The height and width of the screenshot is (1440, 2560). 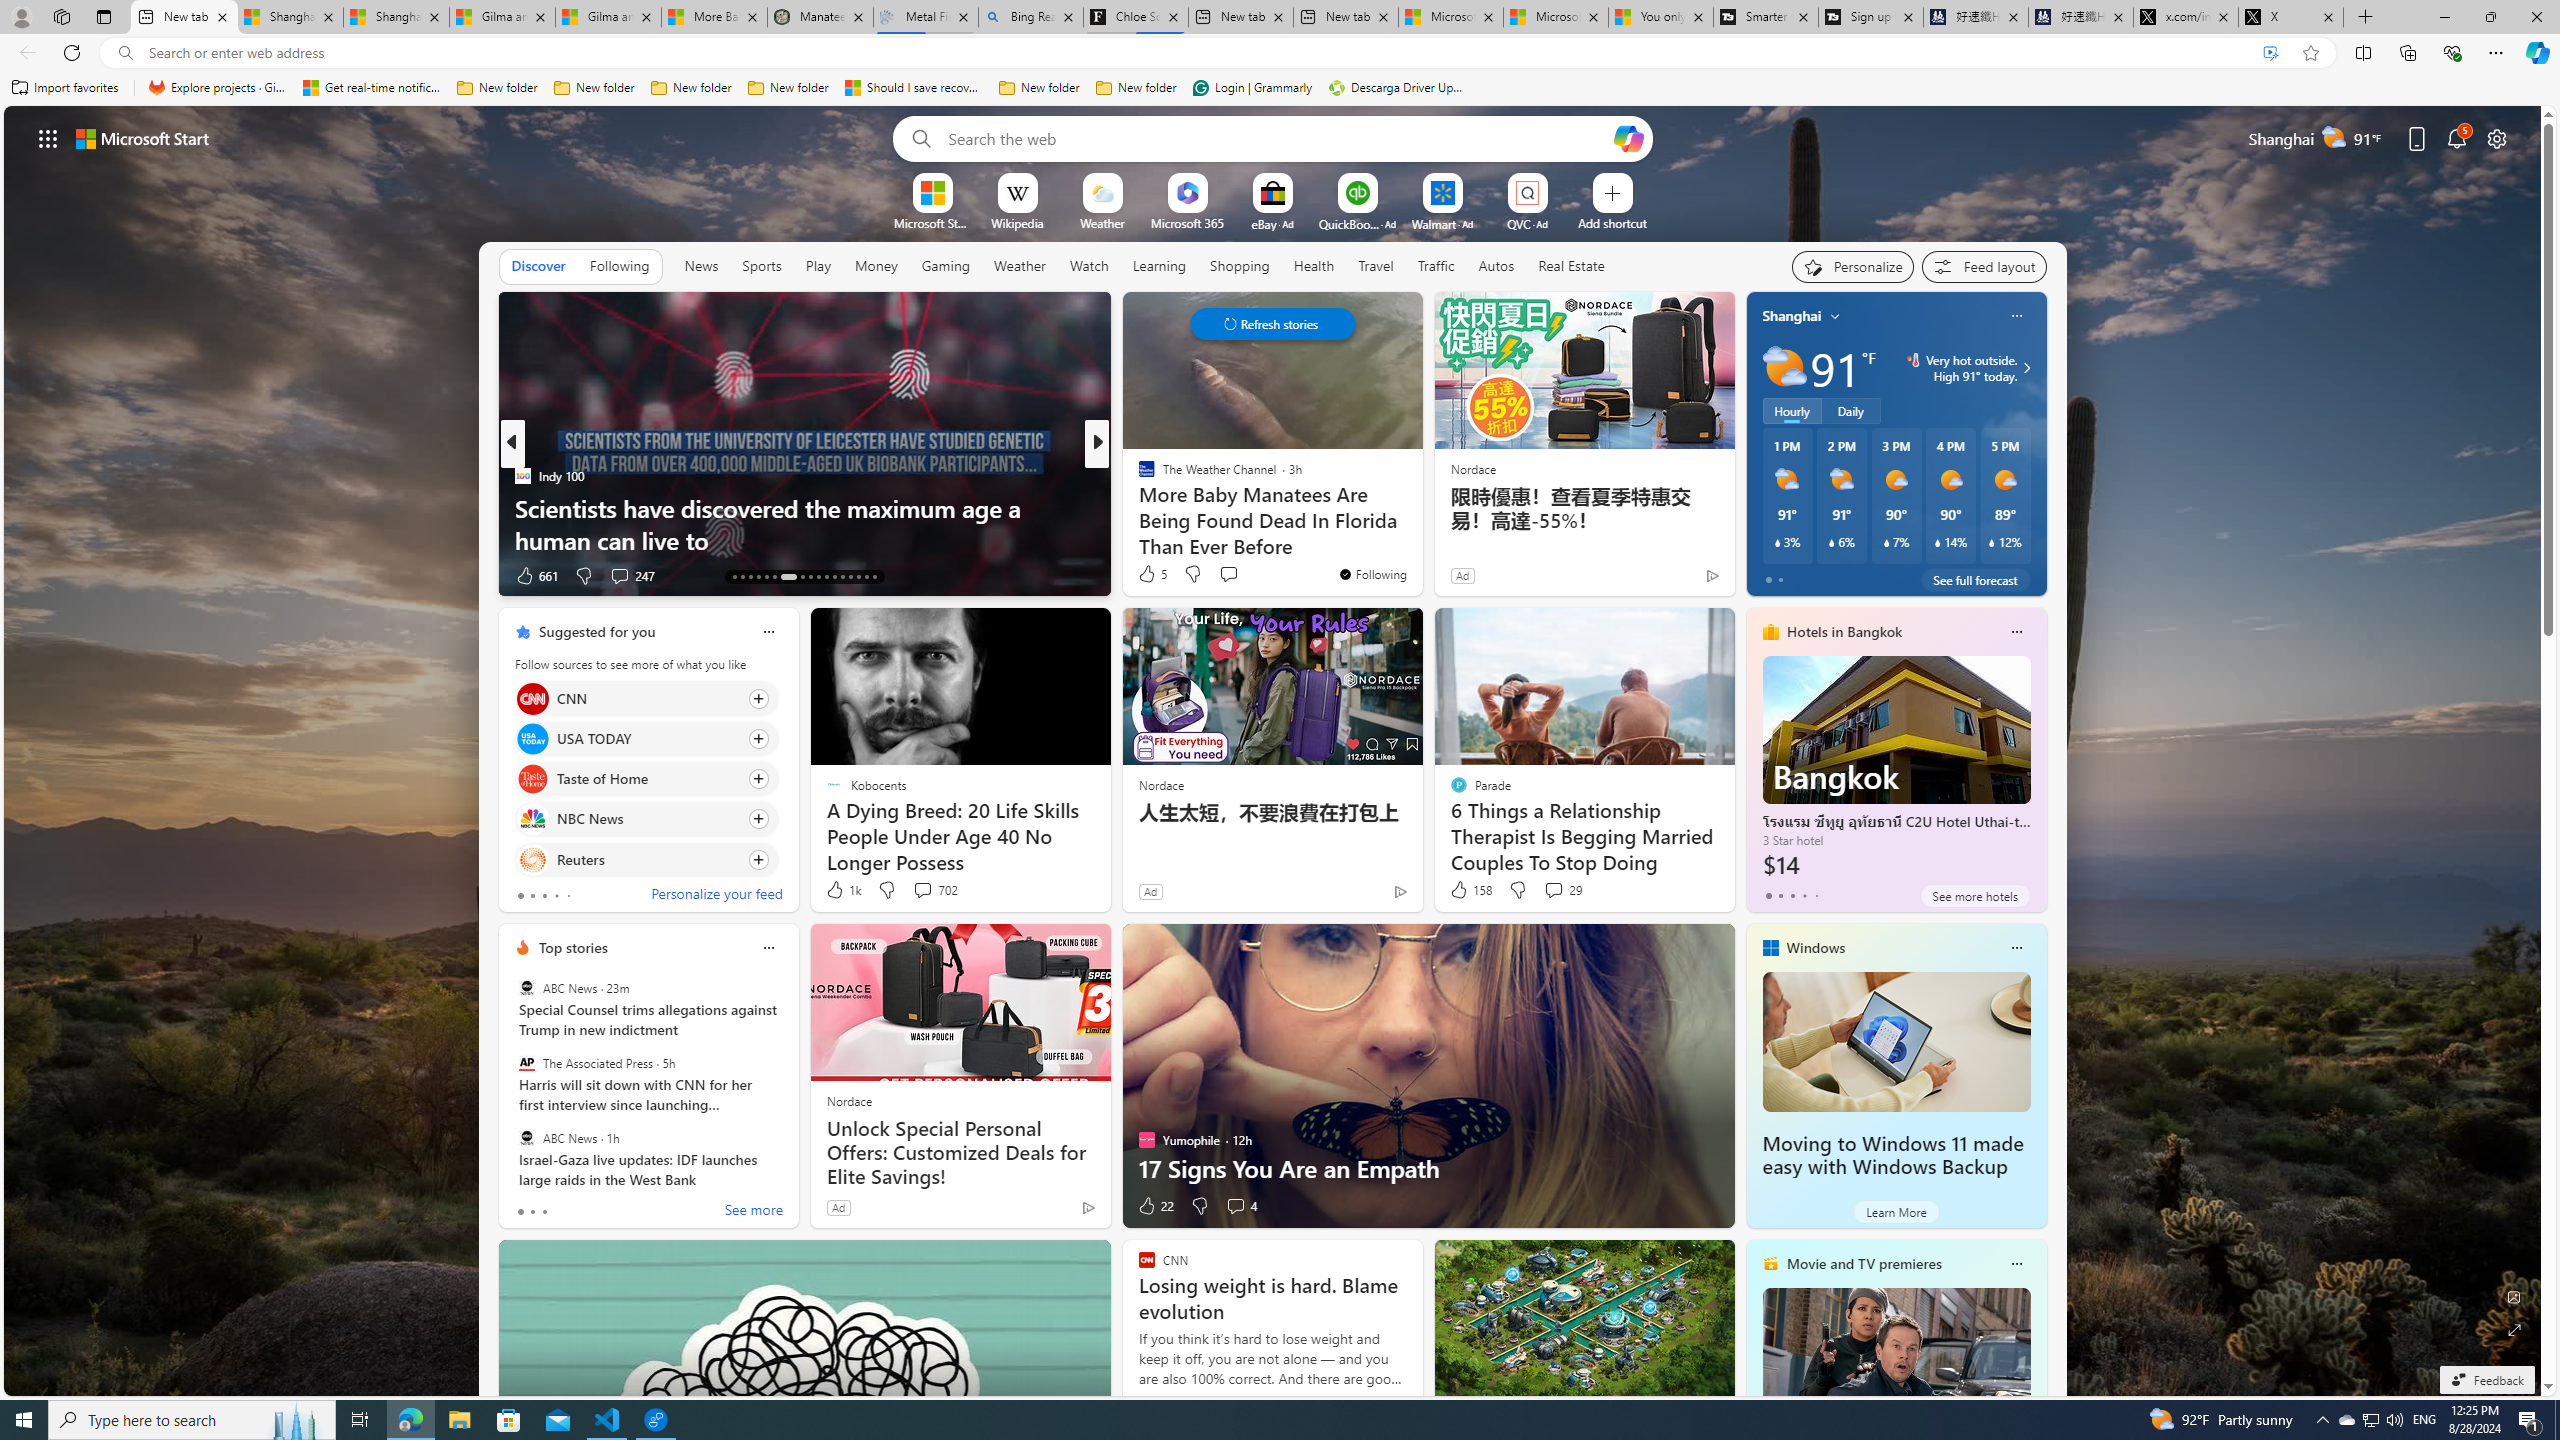 What do you see at coordinates (2036, 443) in the screenshot?
I see `next` at bounding box center [2036, 443].